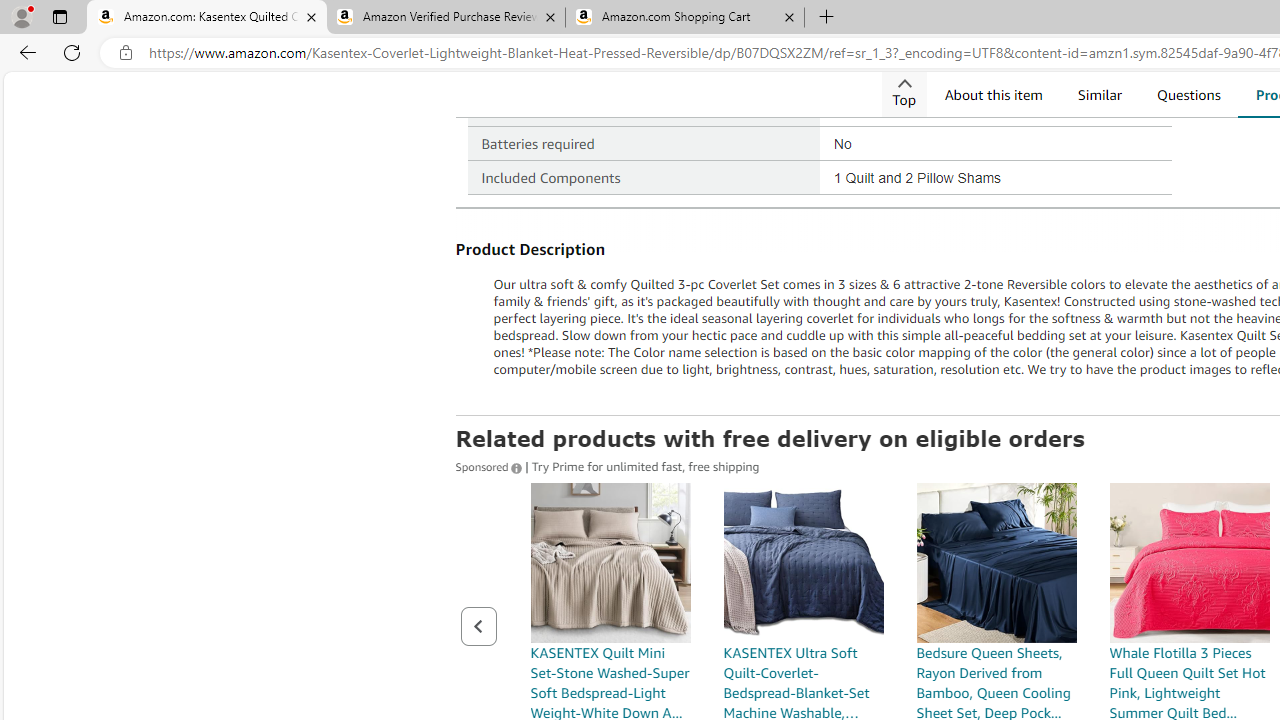  I want to click on Sponsored , so click(490, 465).